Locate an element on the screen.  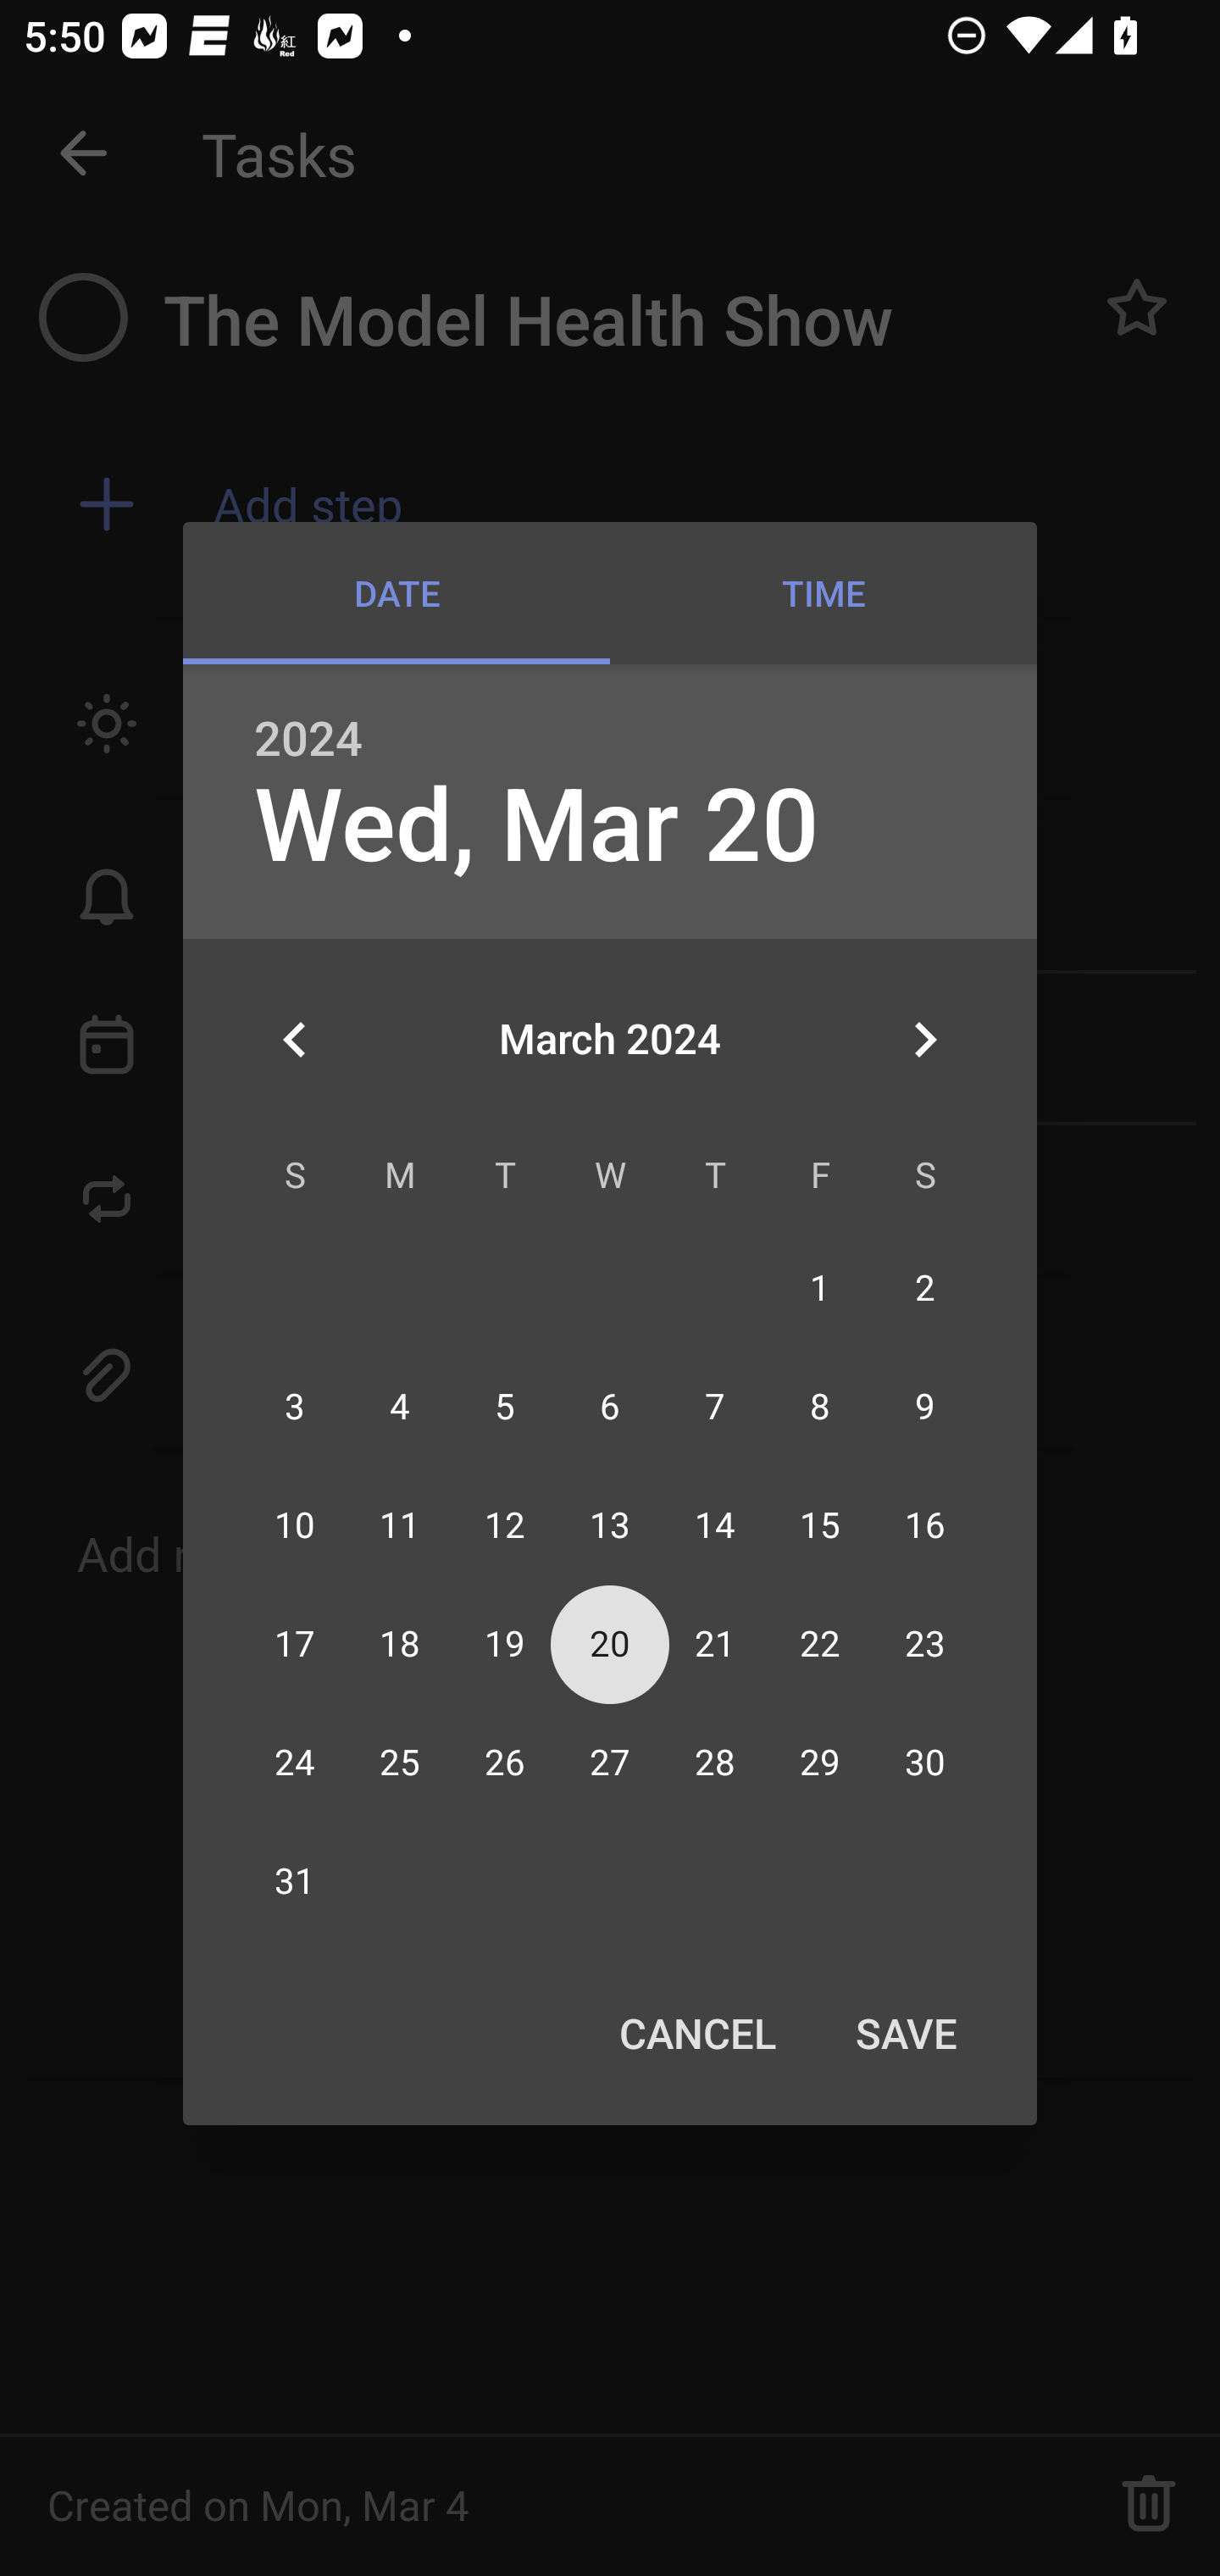
Time TIME is located at coordinates (823, 593).